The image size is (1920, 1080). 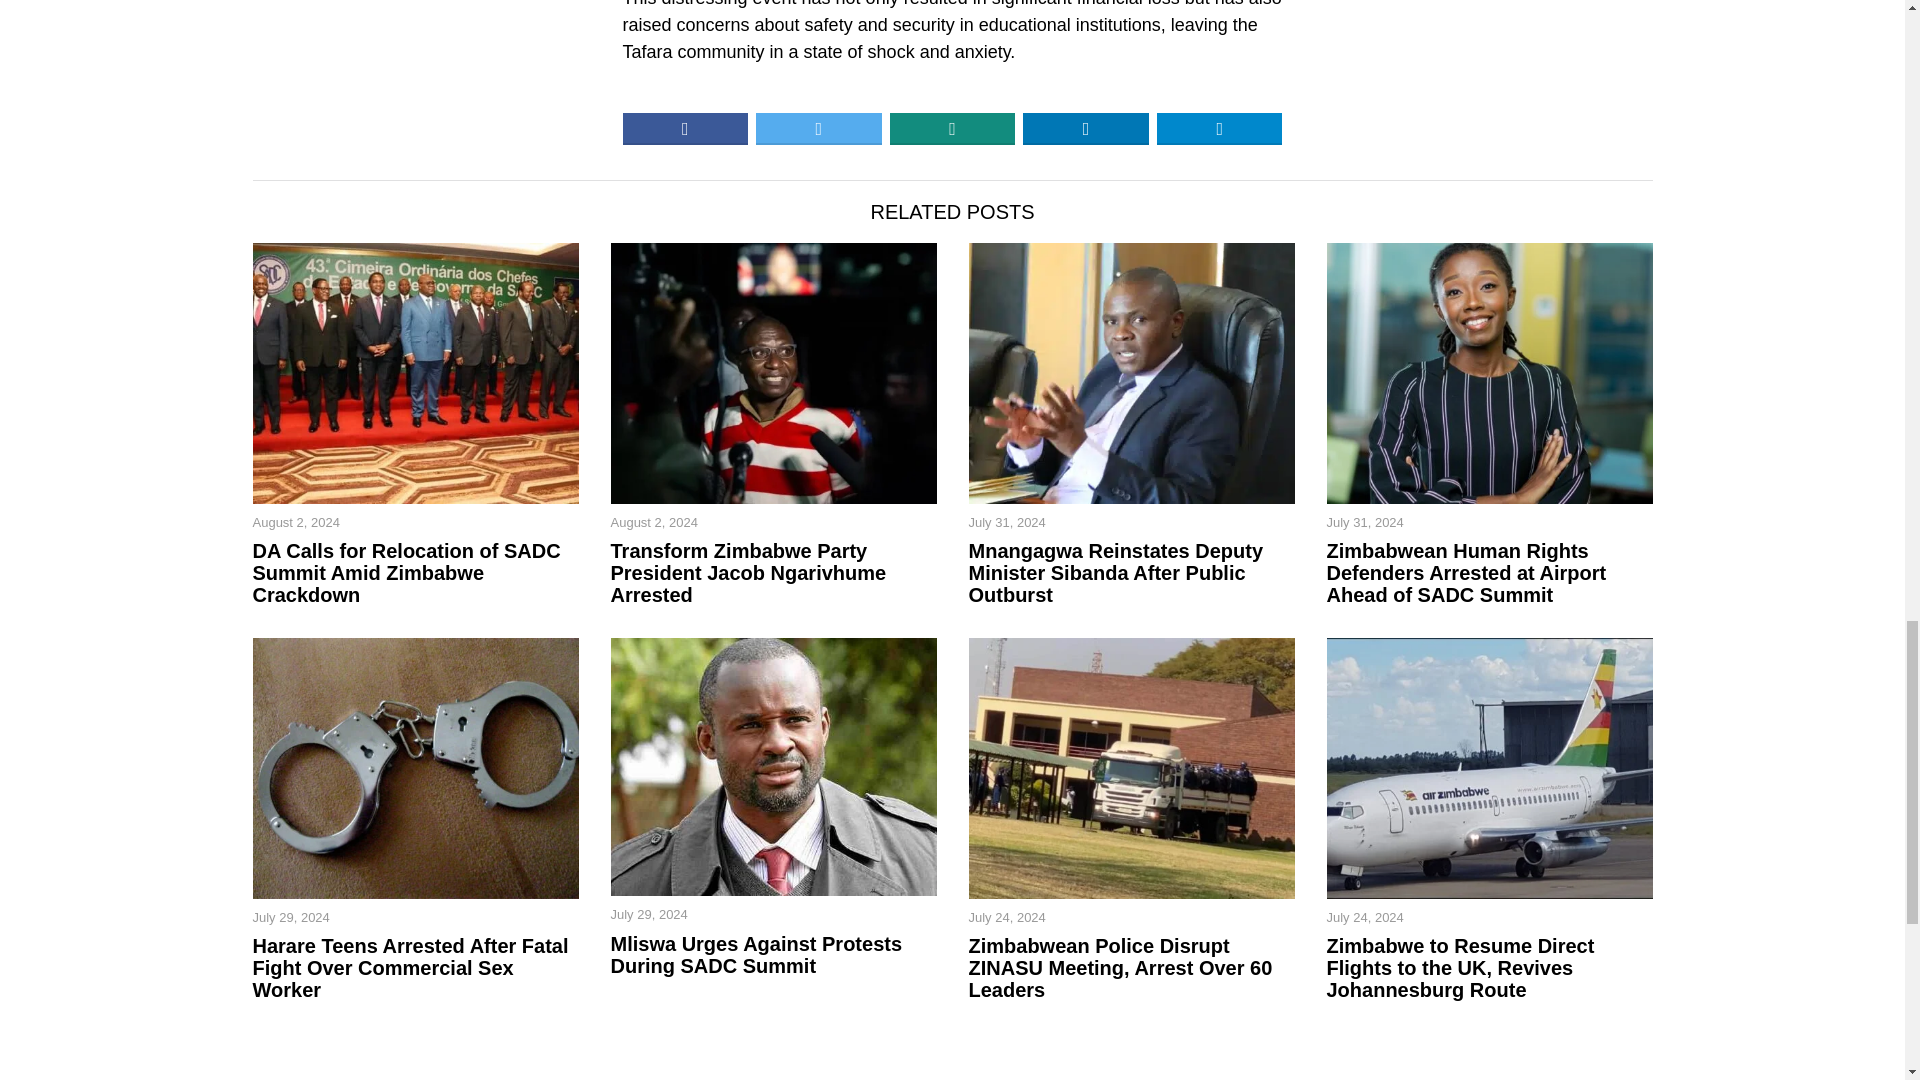 What do you see at coordinates (295, 523) in the screenshot?
I see `02 Aug, 2024 20:57:19` at bounding box center [295, 523].